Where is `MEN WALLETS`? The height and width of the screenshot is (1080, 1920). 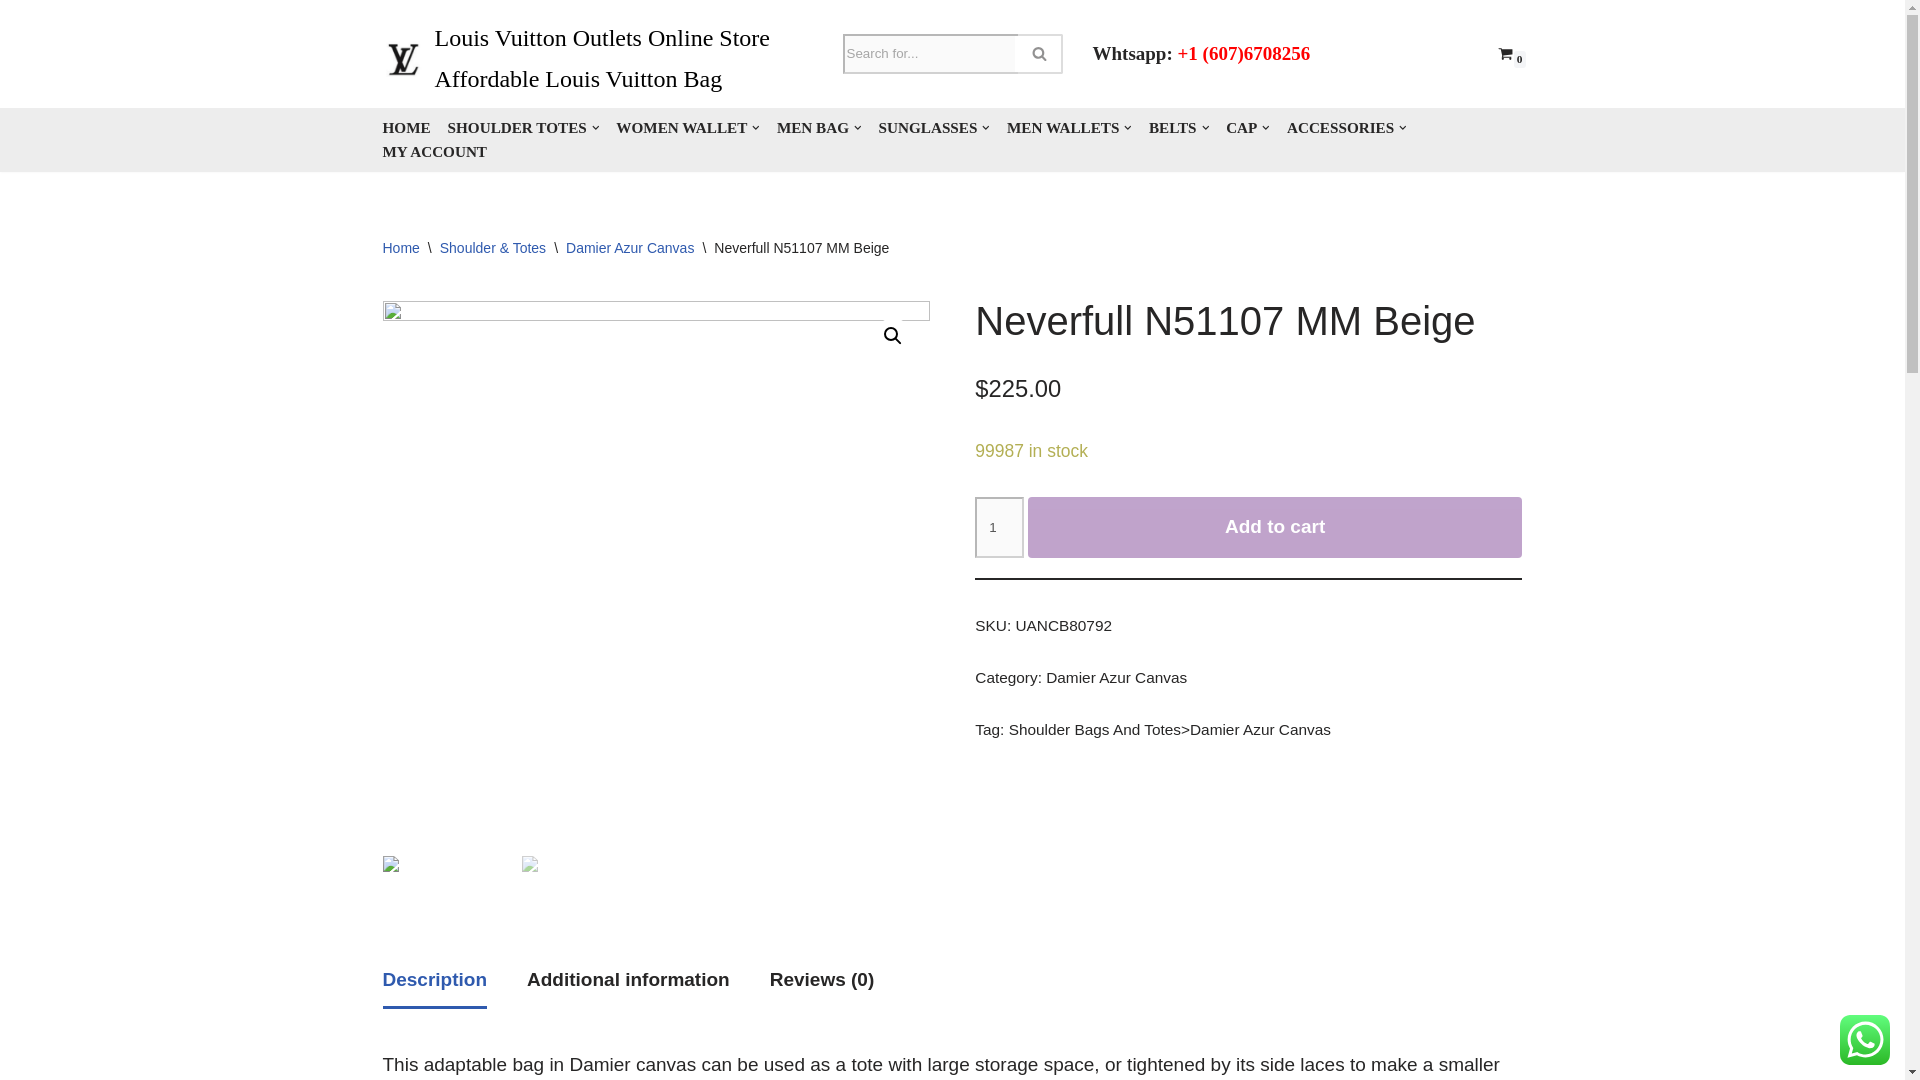
MEN WALLETS is located at coordinates (1069, 128).